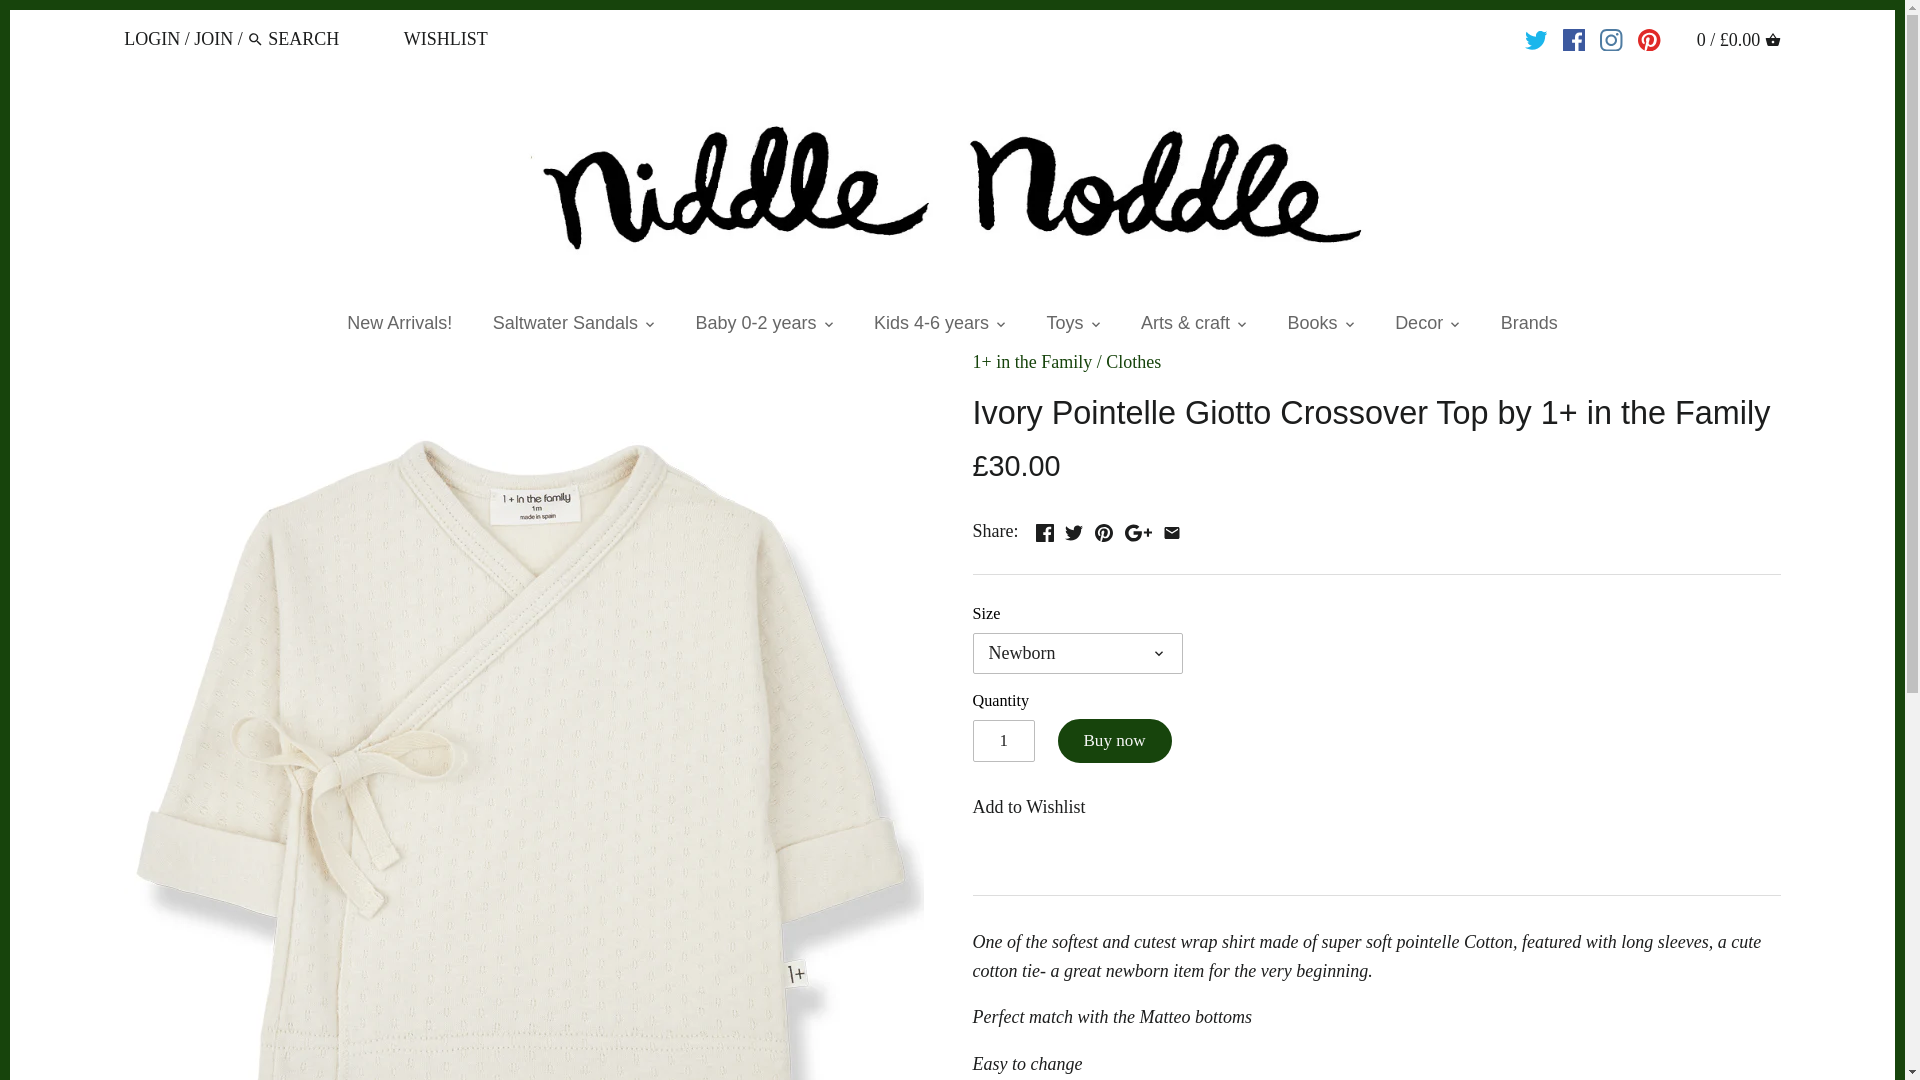  What do you see at coordinates (1074, 528) in the screenshot?
I see `Share on Twitter` at bounding box center [1074, 528].